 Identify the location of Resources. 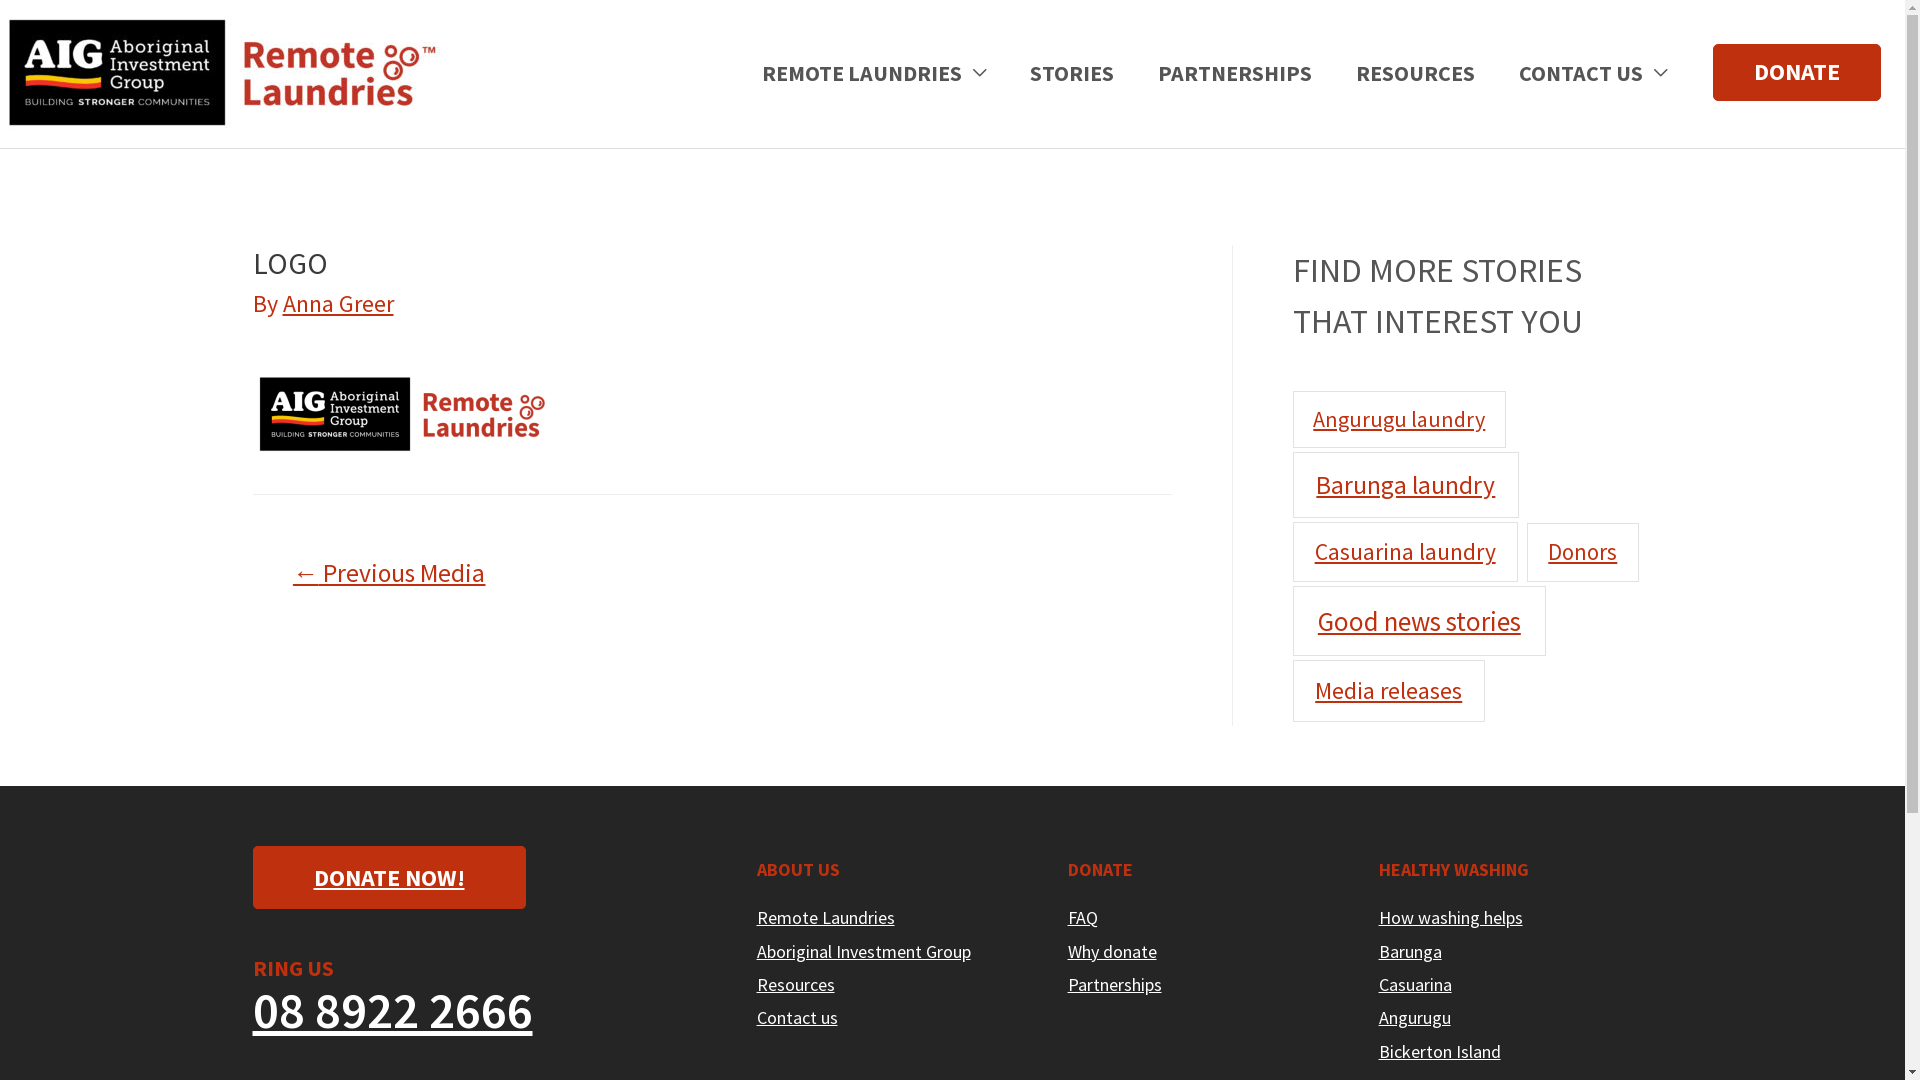
(795, 984).